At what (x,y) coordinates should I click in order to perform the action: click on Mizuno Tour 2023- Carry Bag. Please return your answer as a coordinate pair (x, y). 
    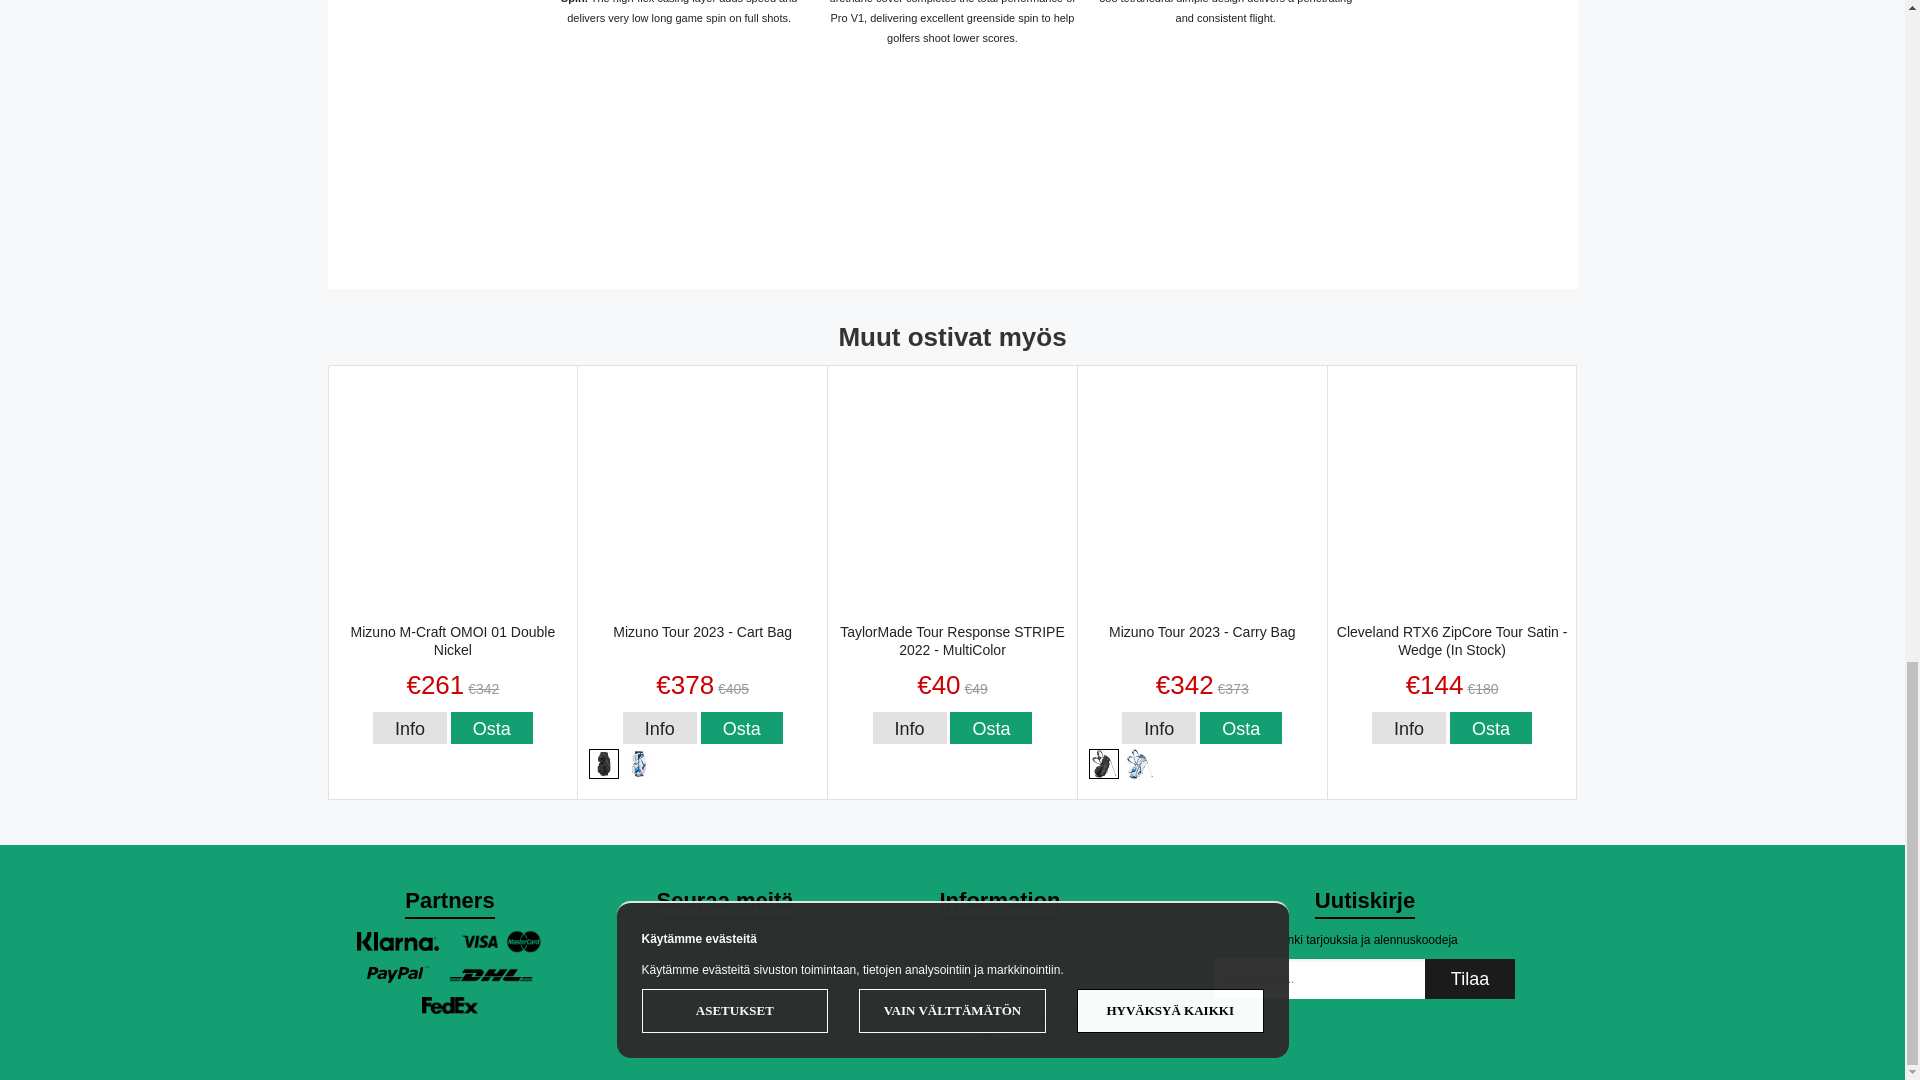
    Looking at the image, I should click on (1138, 762).